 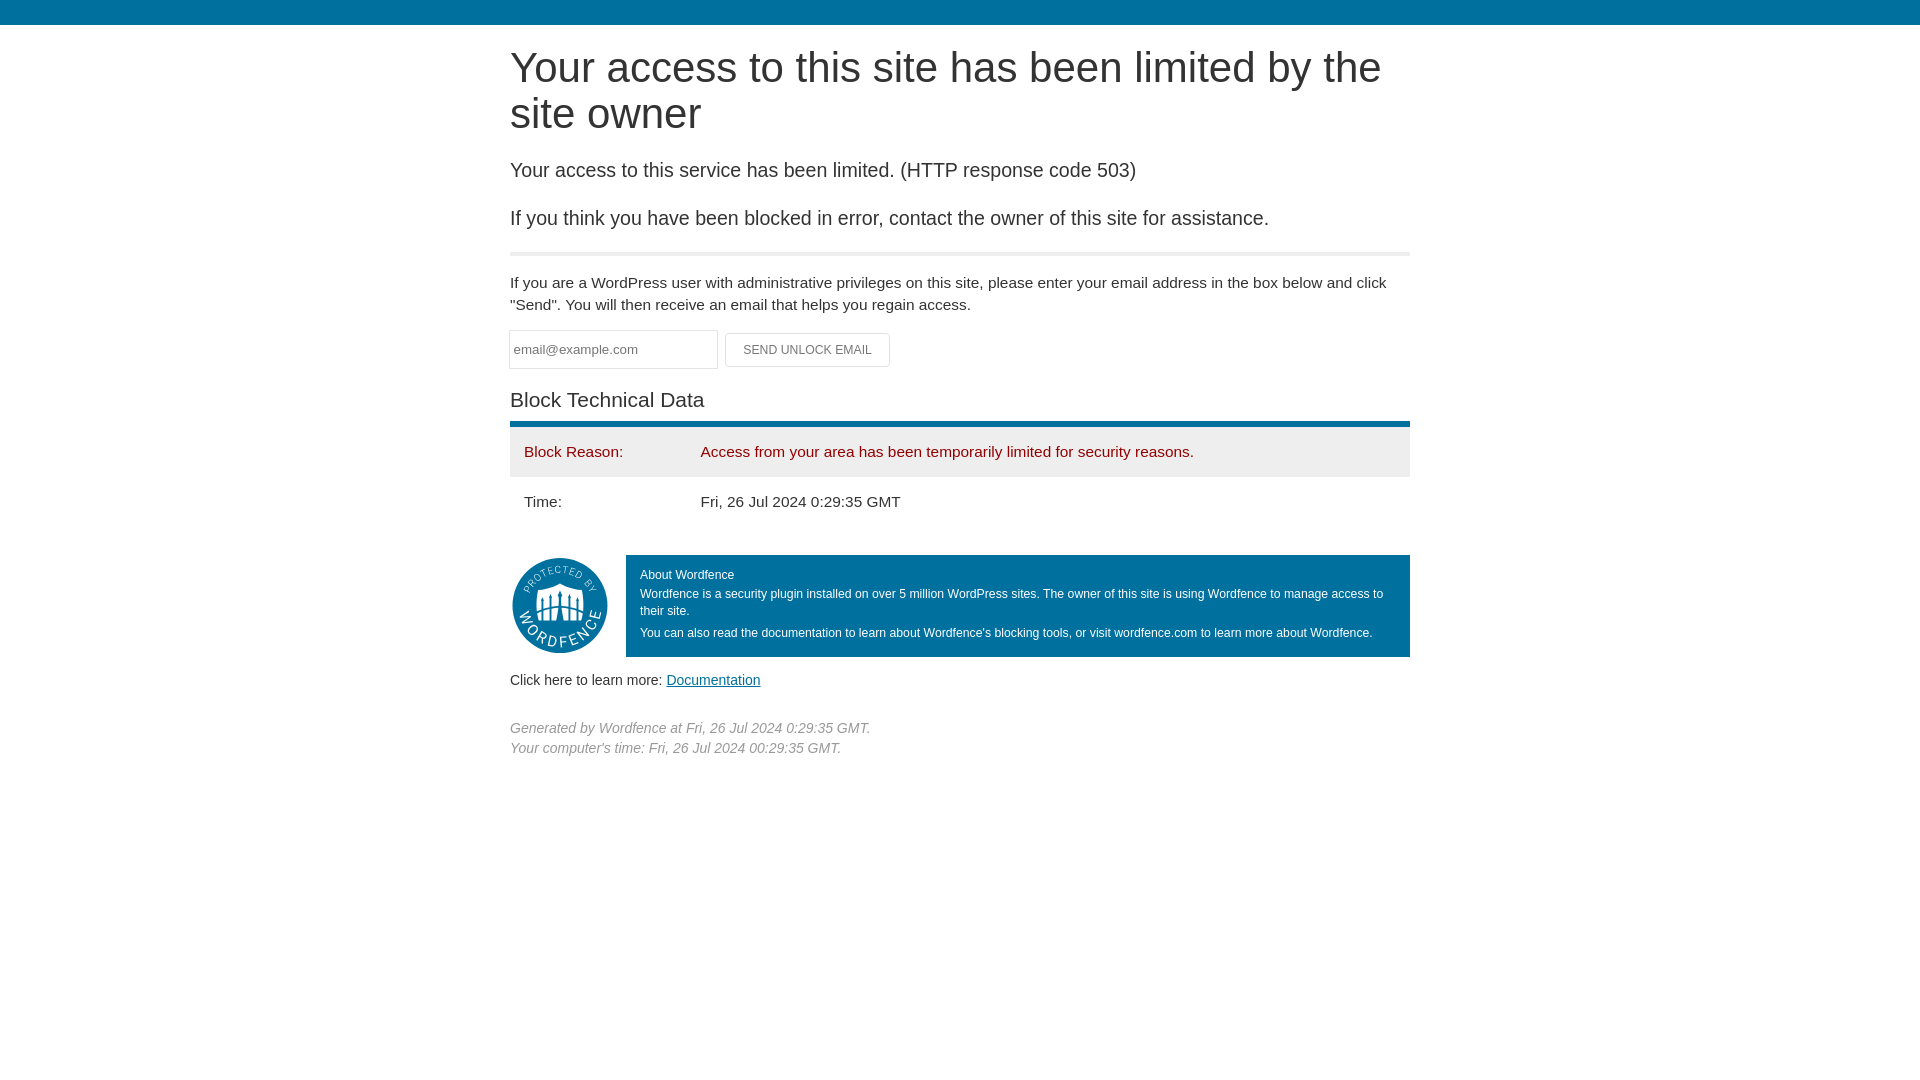 What do you see at coordinates (713, 679) in the screenshot?
I see `Documentation` at bounding box center [713, 679].